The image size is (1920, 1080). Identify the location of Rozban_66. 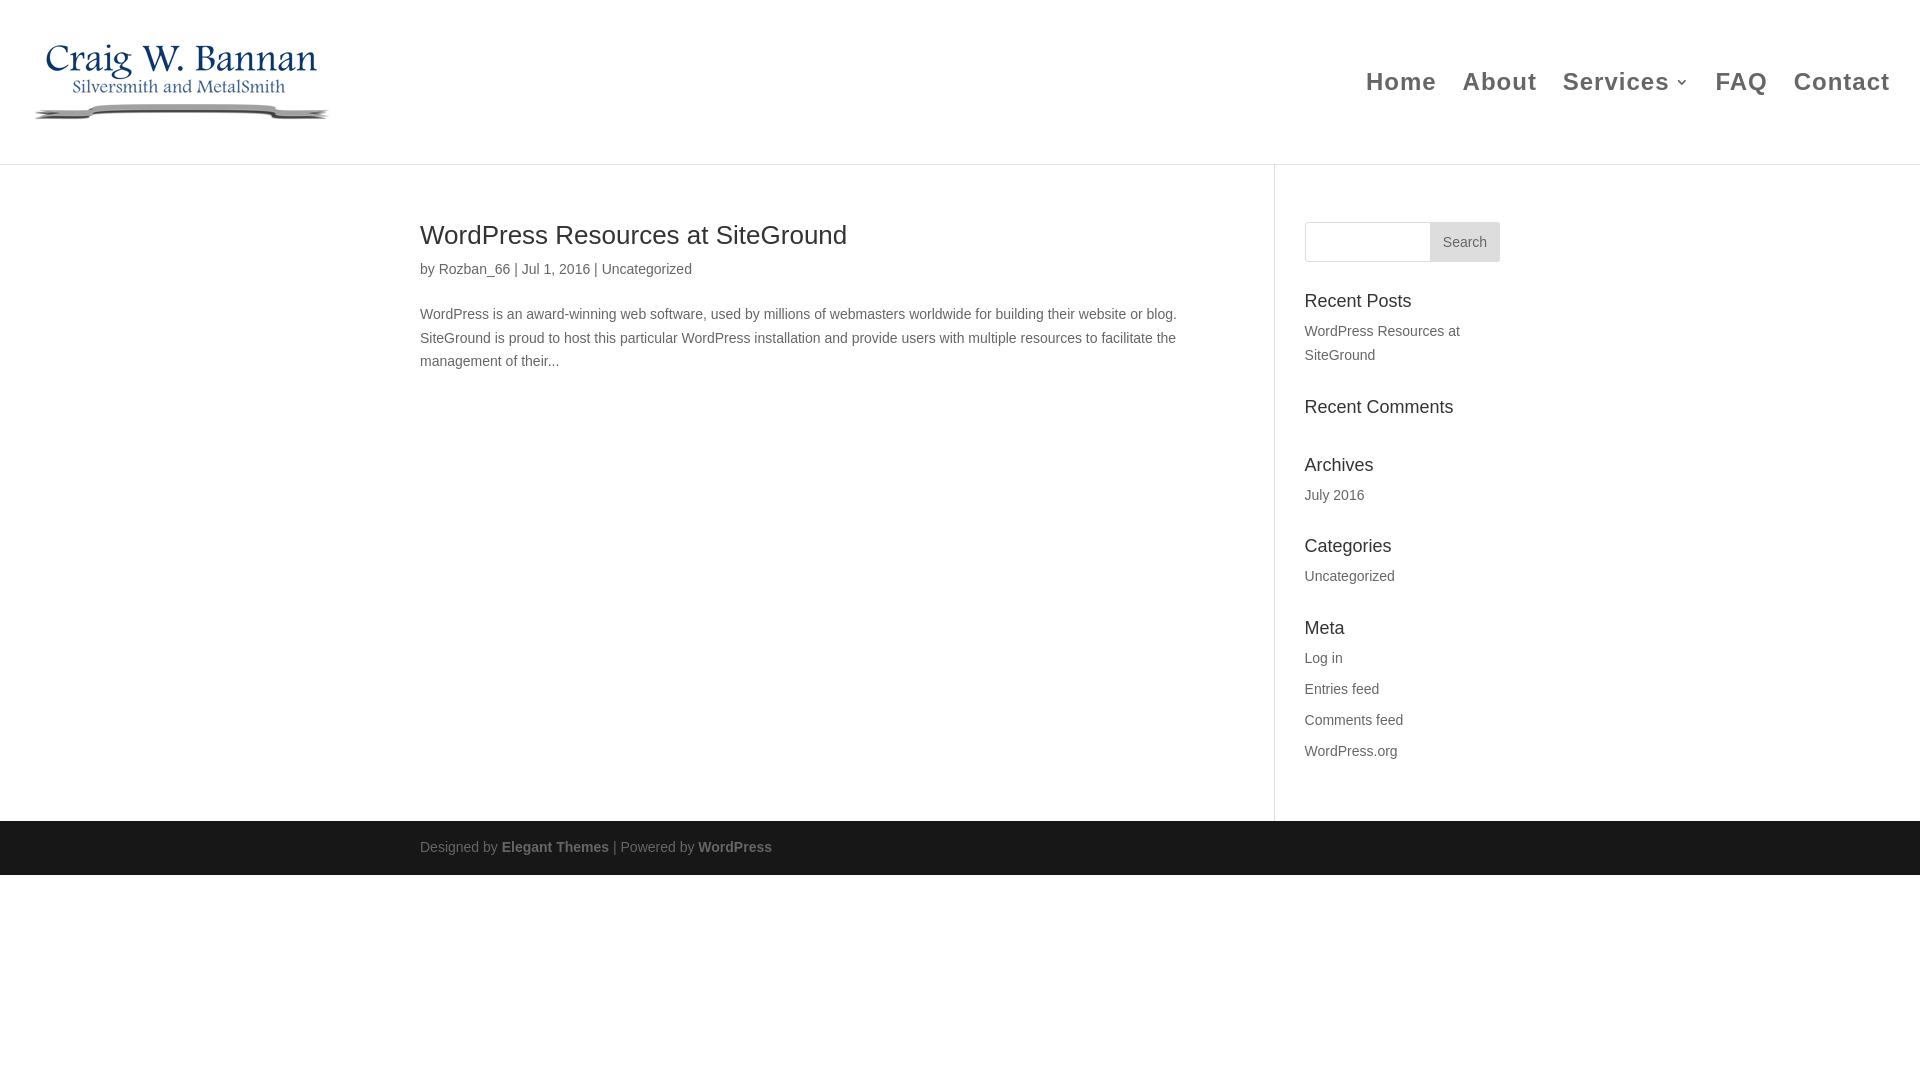
(475, 269).